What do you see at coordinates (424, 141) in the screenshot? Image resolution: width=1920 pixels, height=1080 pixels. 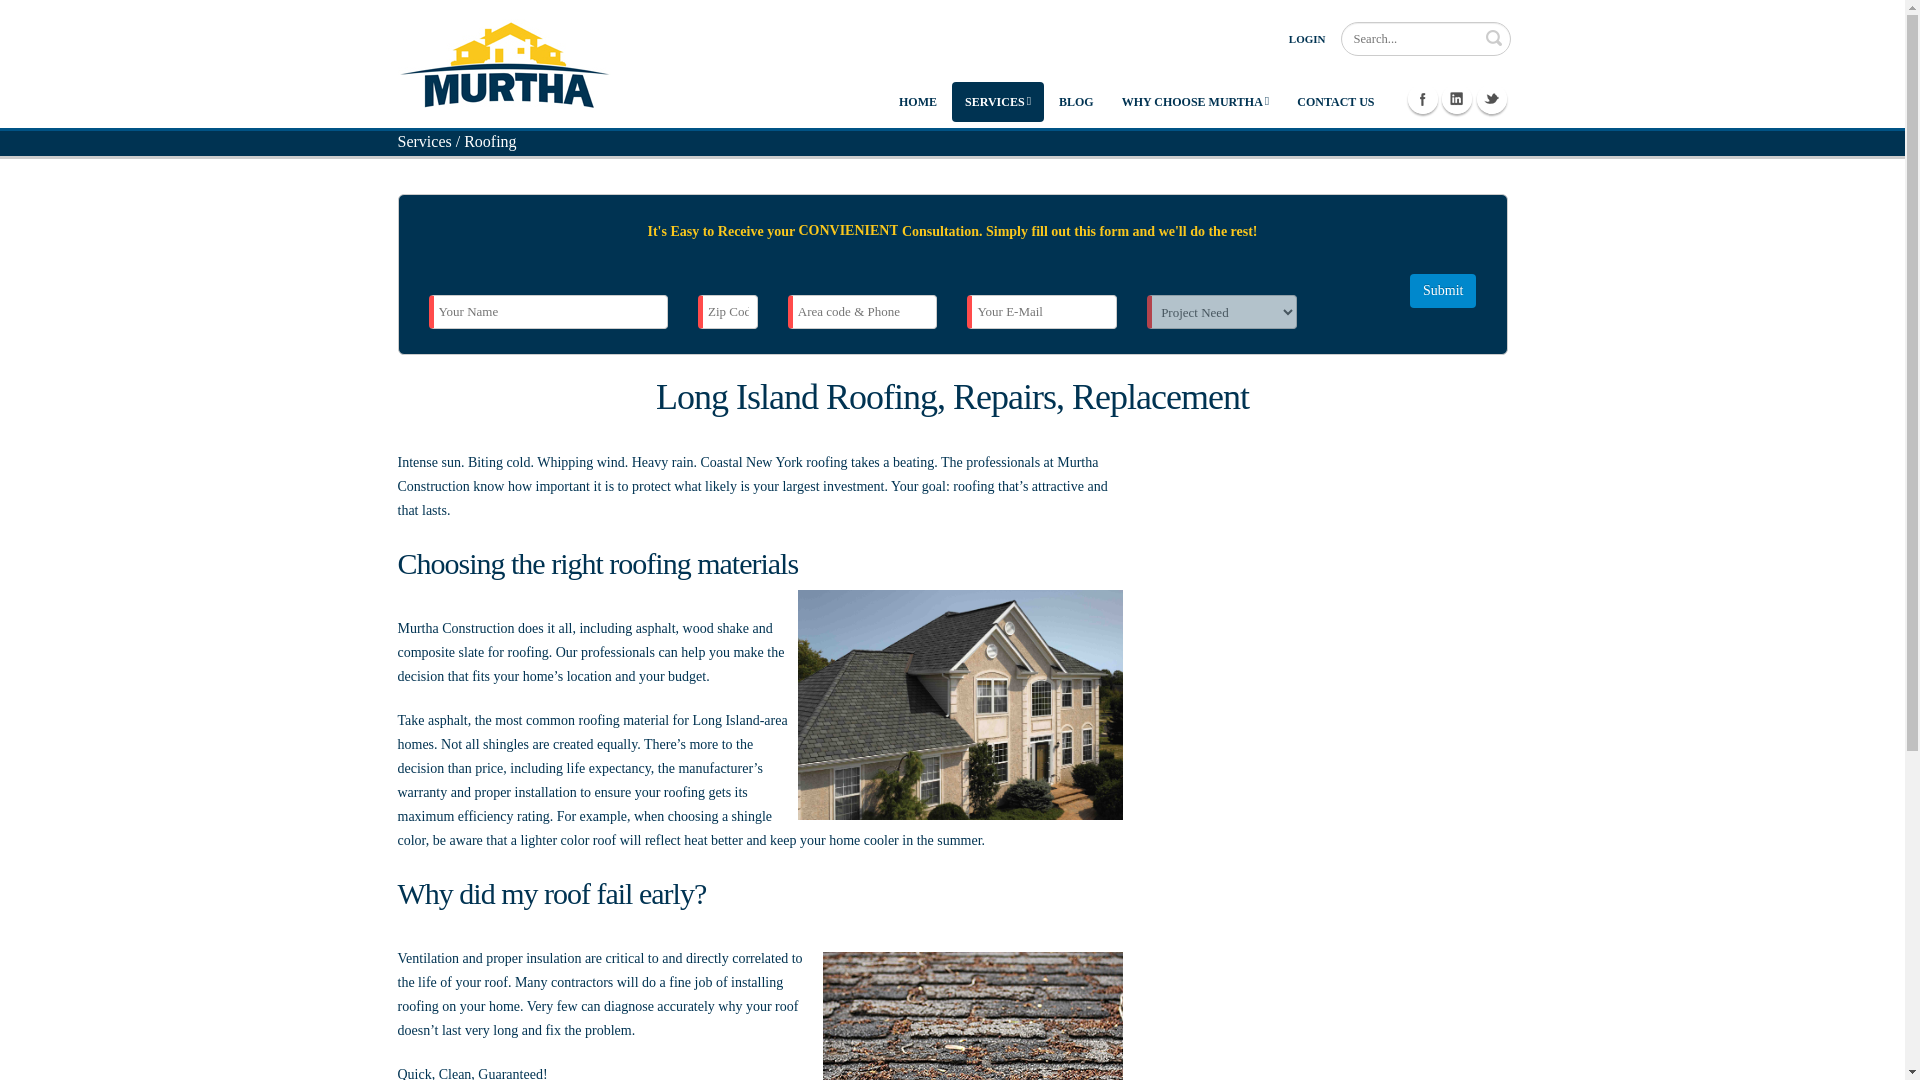 I see `Services` at bounding box center [424, 141].